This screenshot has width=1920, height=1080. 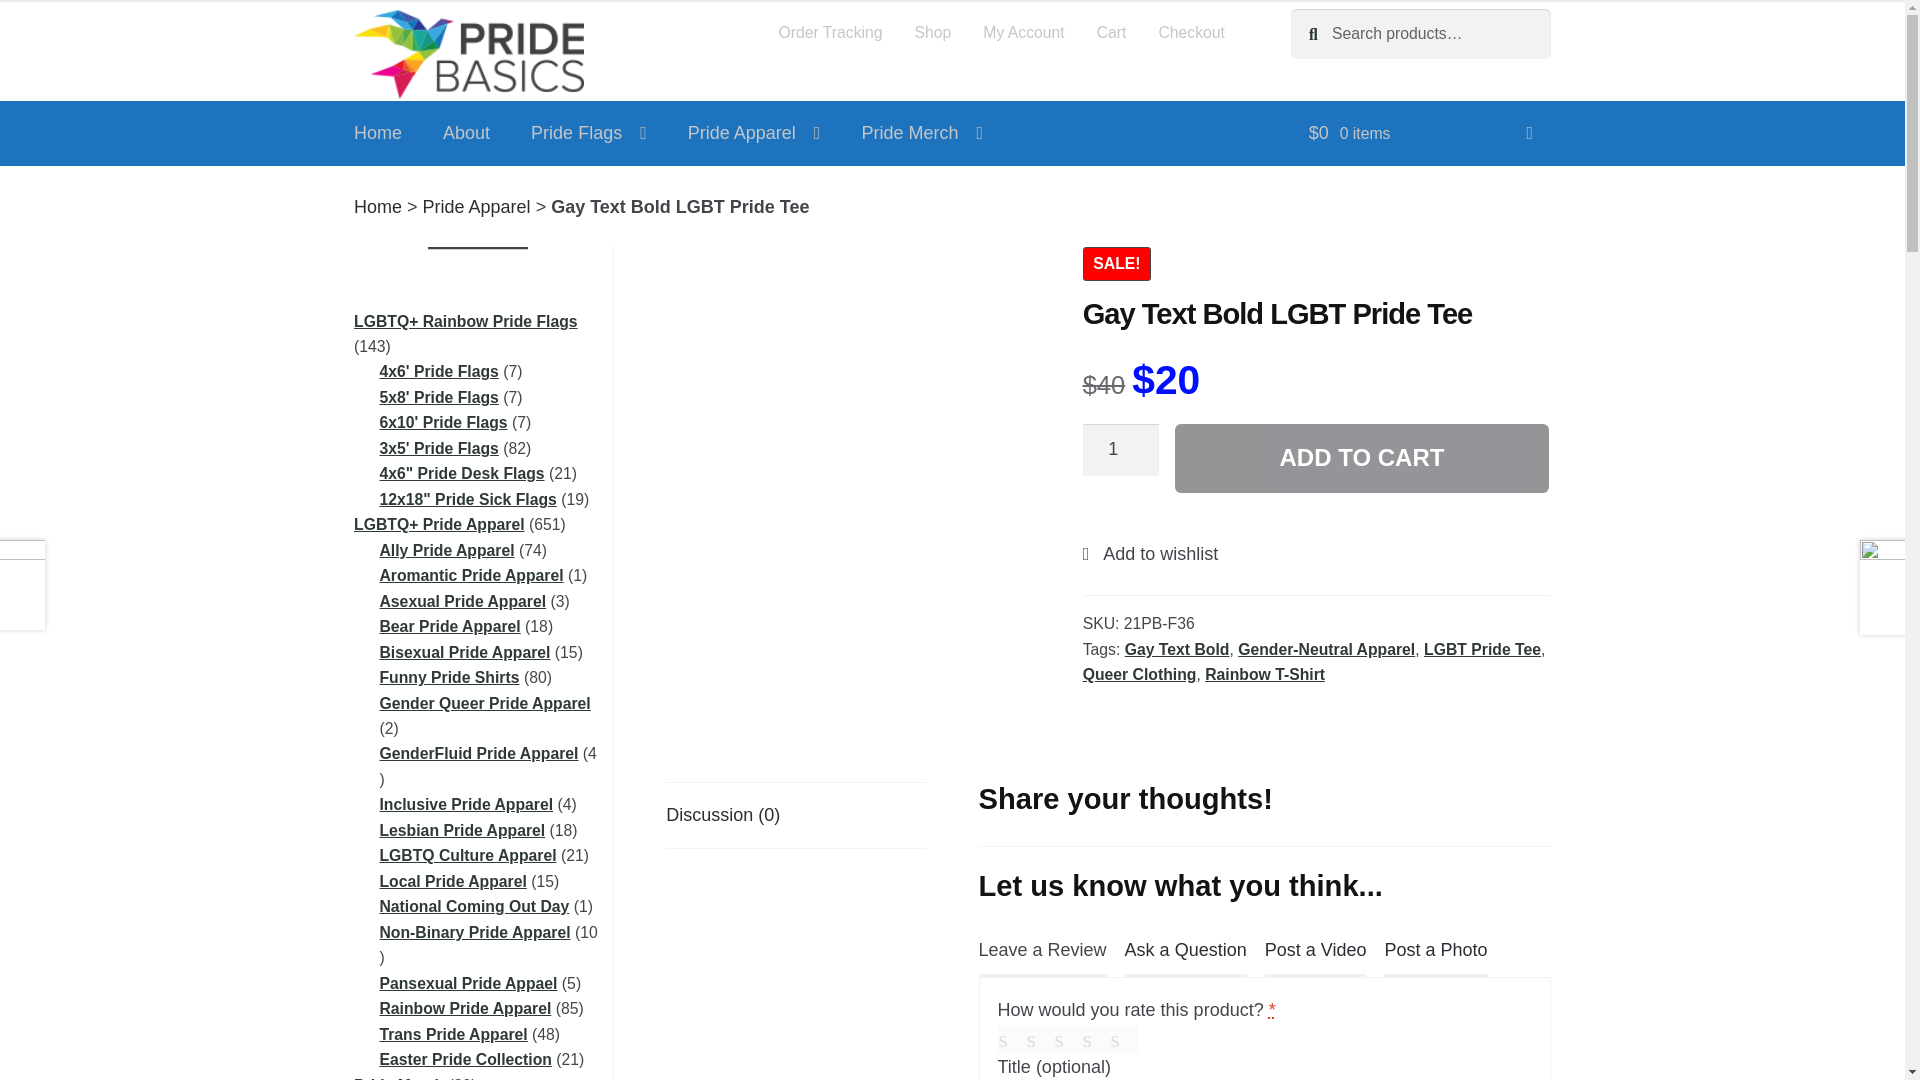 What do you see at coordinates (1024, 32) in the screenshot?
I see `My Account` at bounding box center [1024, 32].